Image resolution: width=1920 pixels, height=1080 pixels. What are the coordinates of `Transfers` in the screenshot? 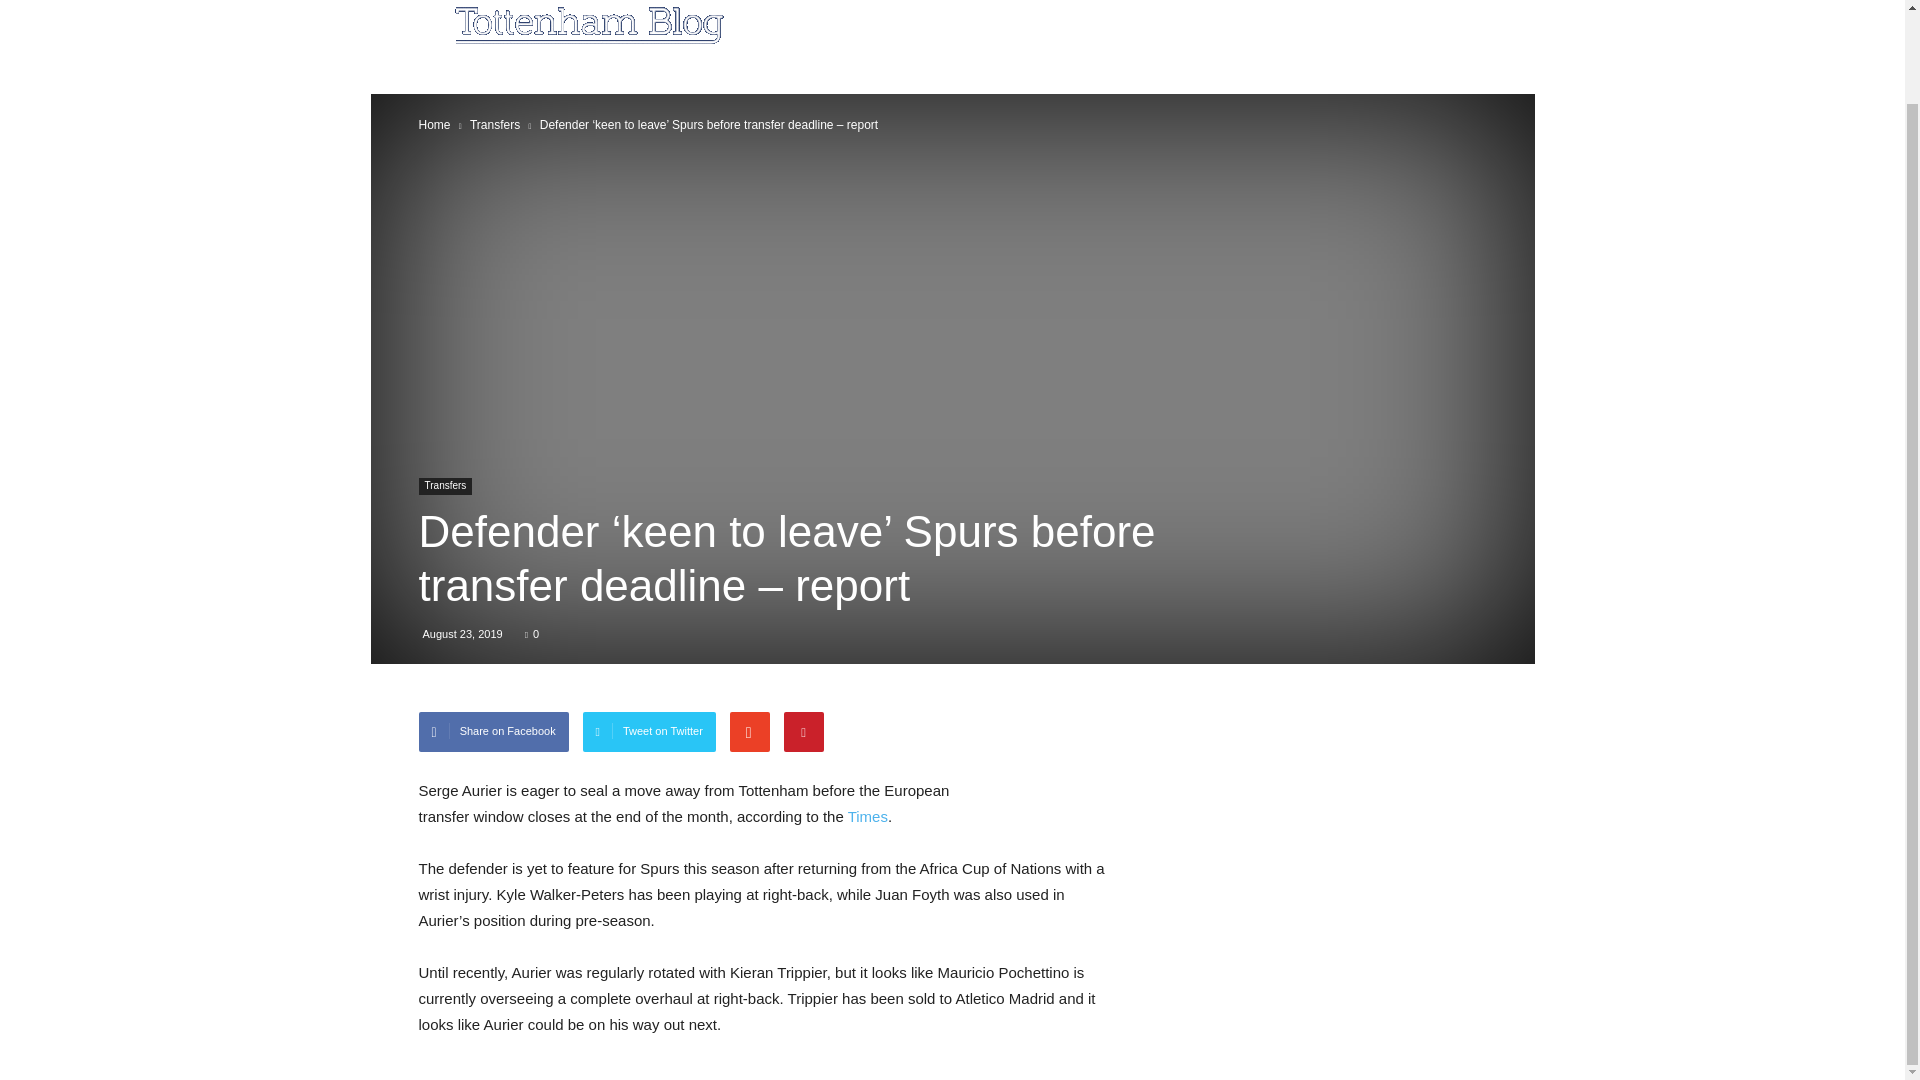 It's located at (445, 486).